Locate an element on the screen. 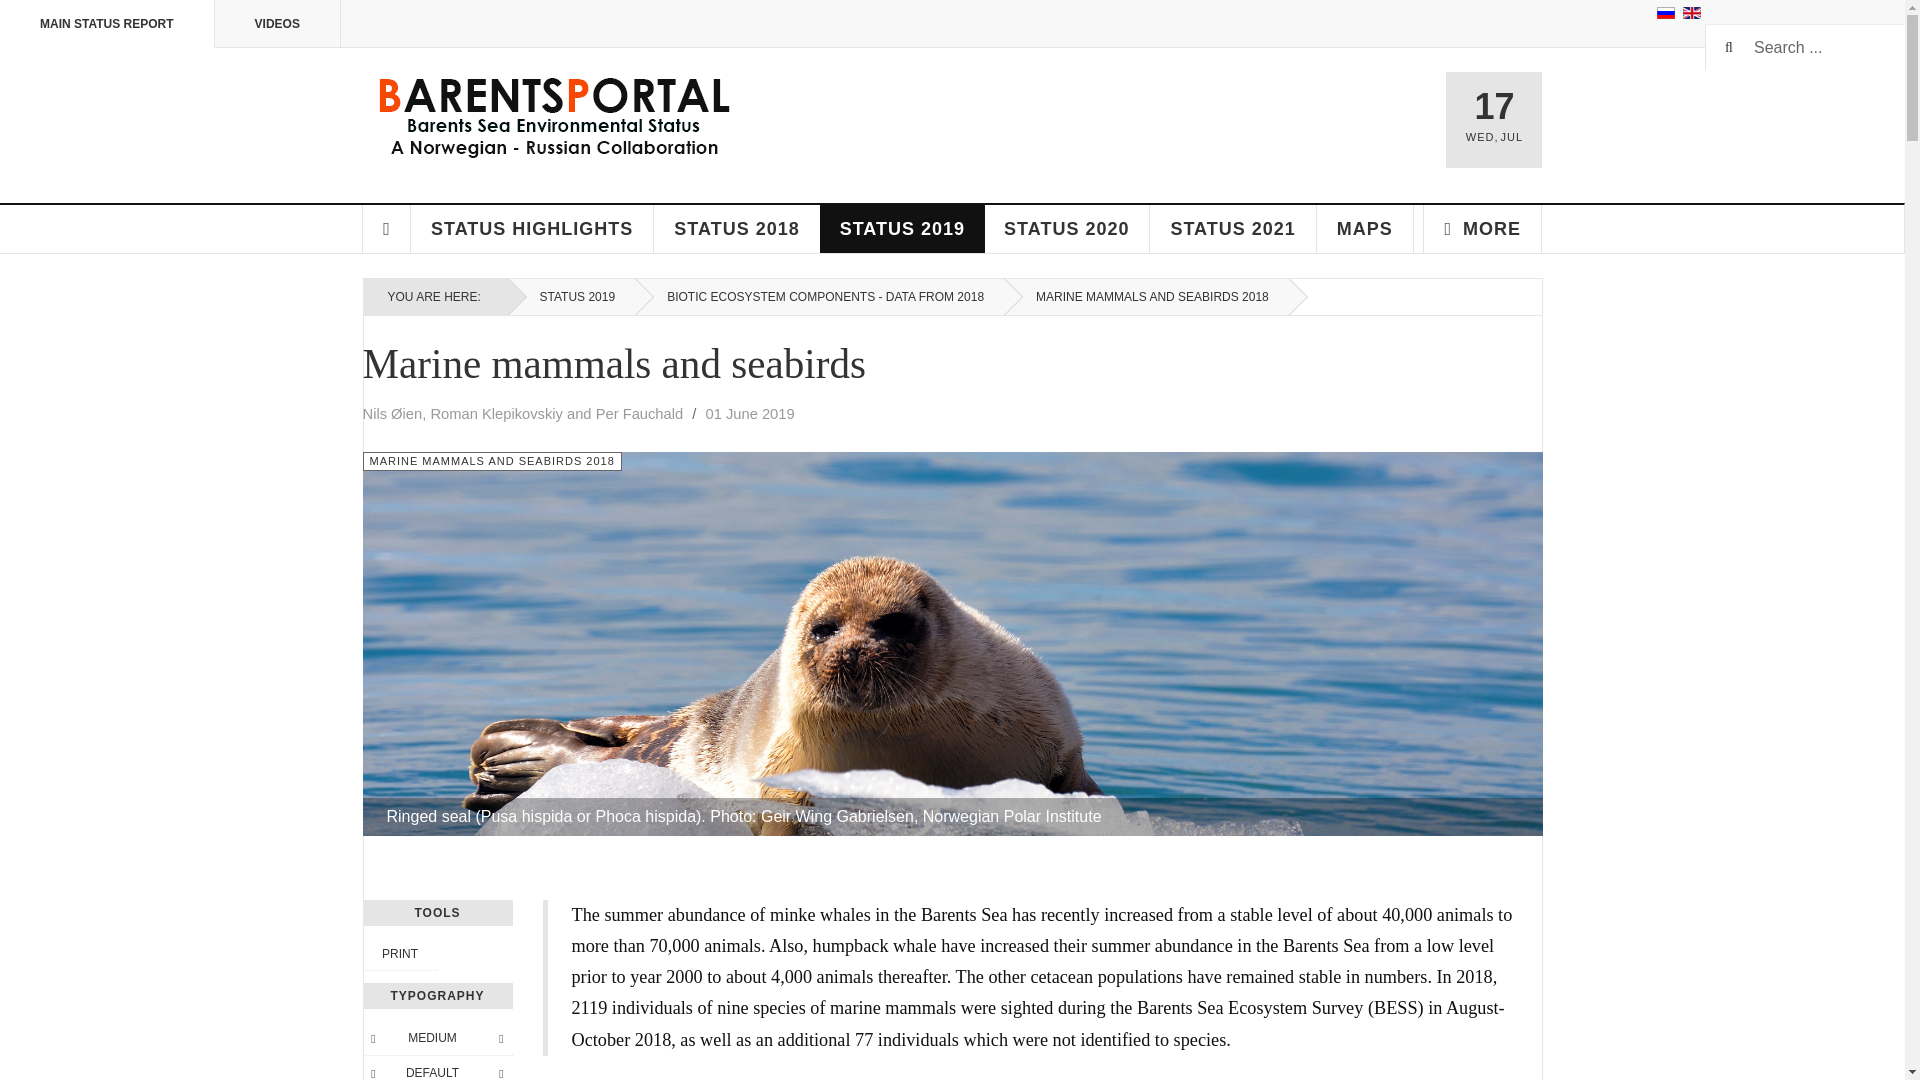 Image resolution: width=1920 pixels, height=1080 pixels. HOME is located at coordinates (386, 228).